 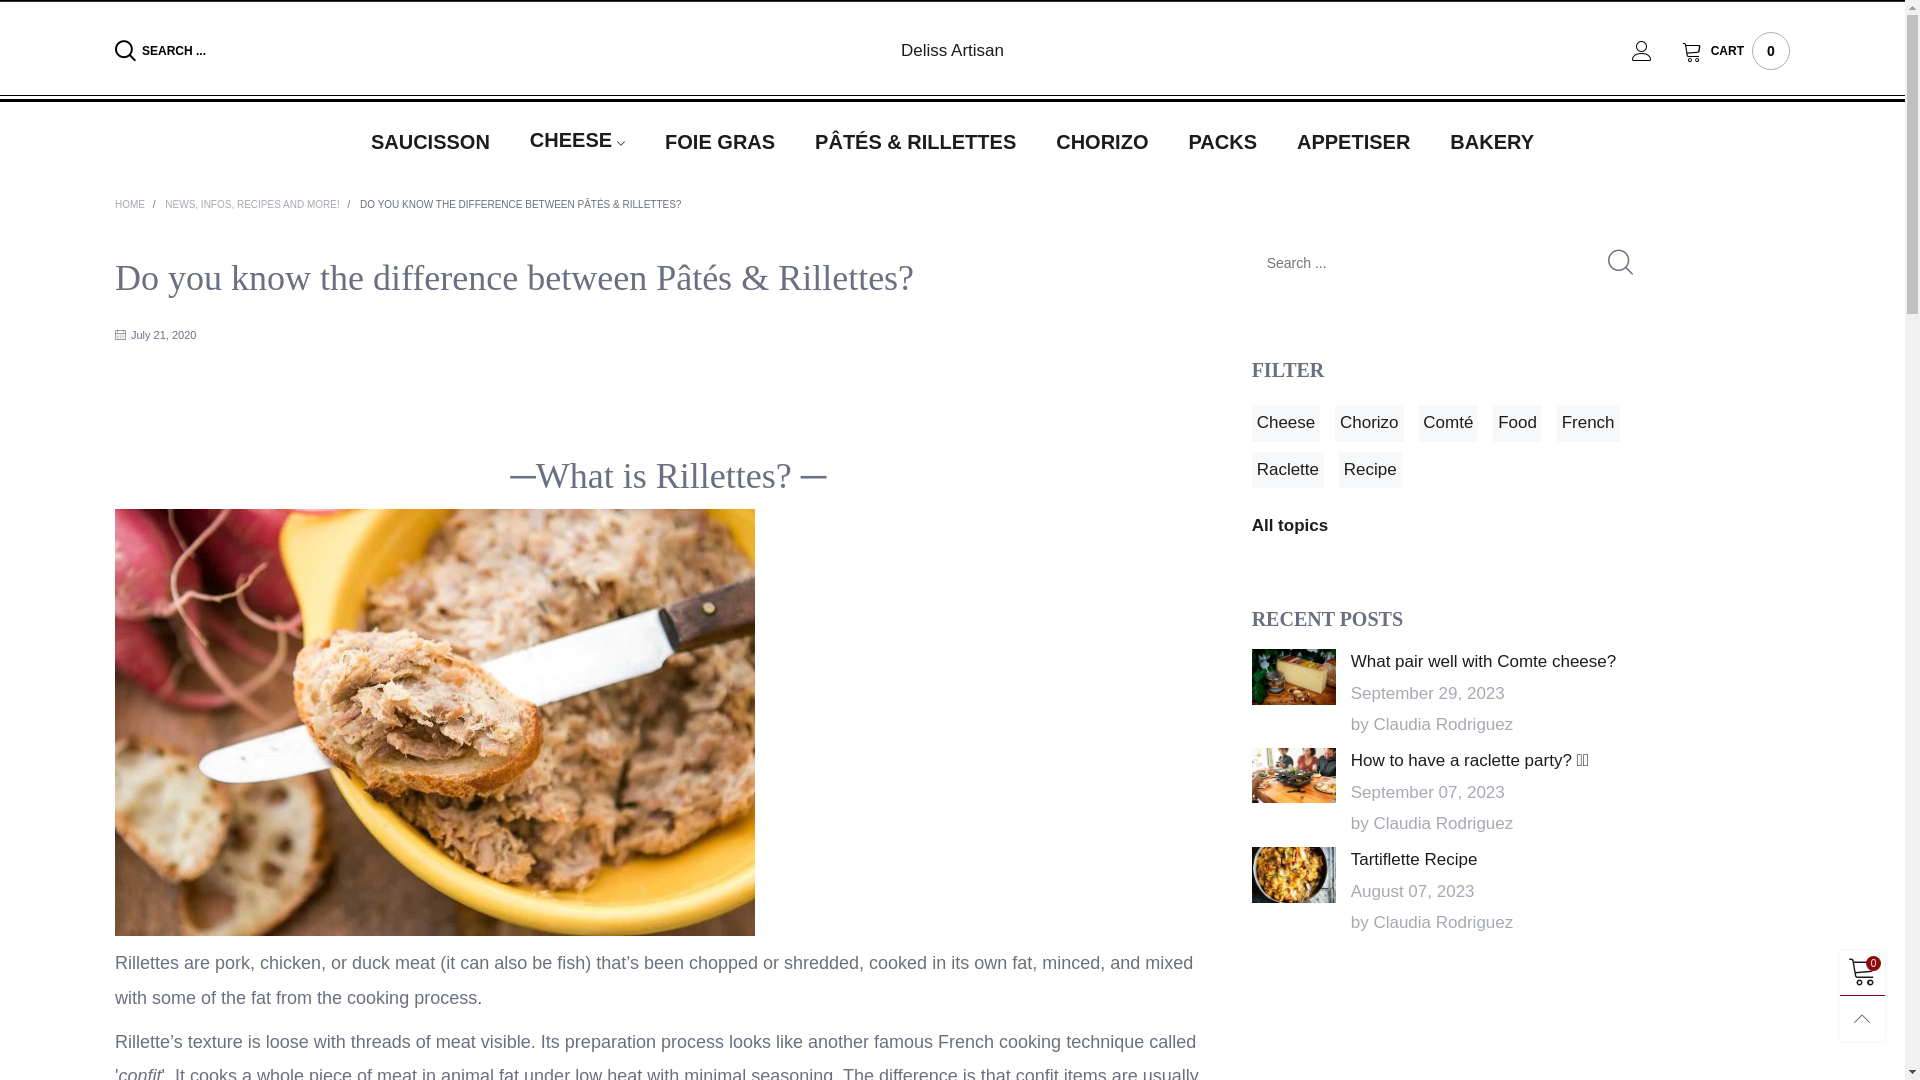 I want to click on CHORIZO, so click(x=1102, y=141).